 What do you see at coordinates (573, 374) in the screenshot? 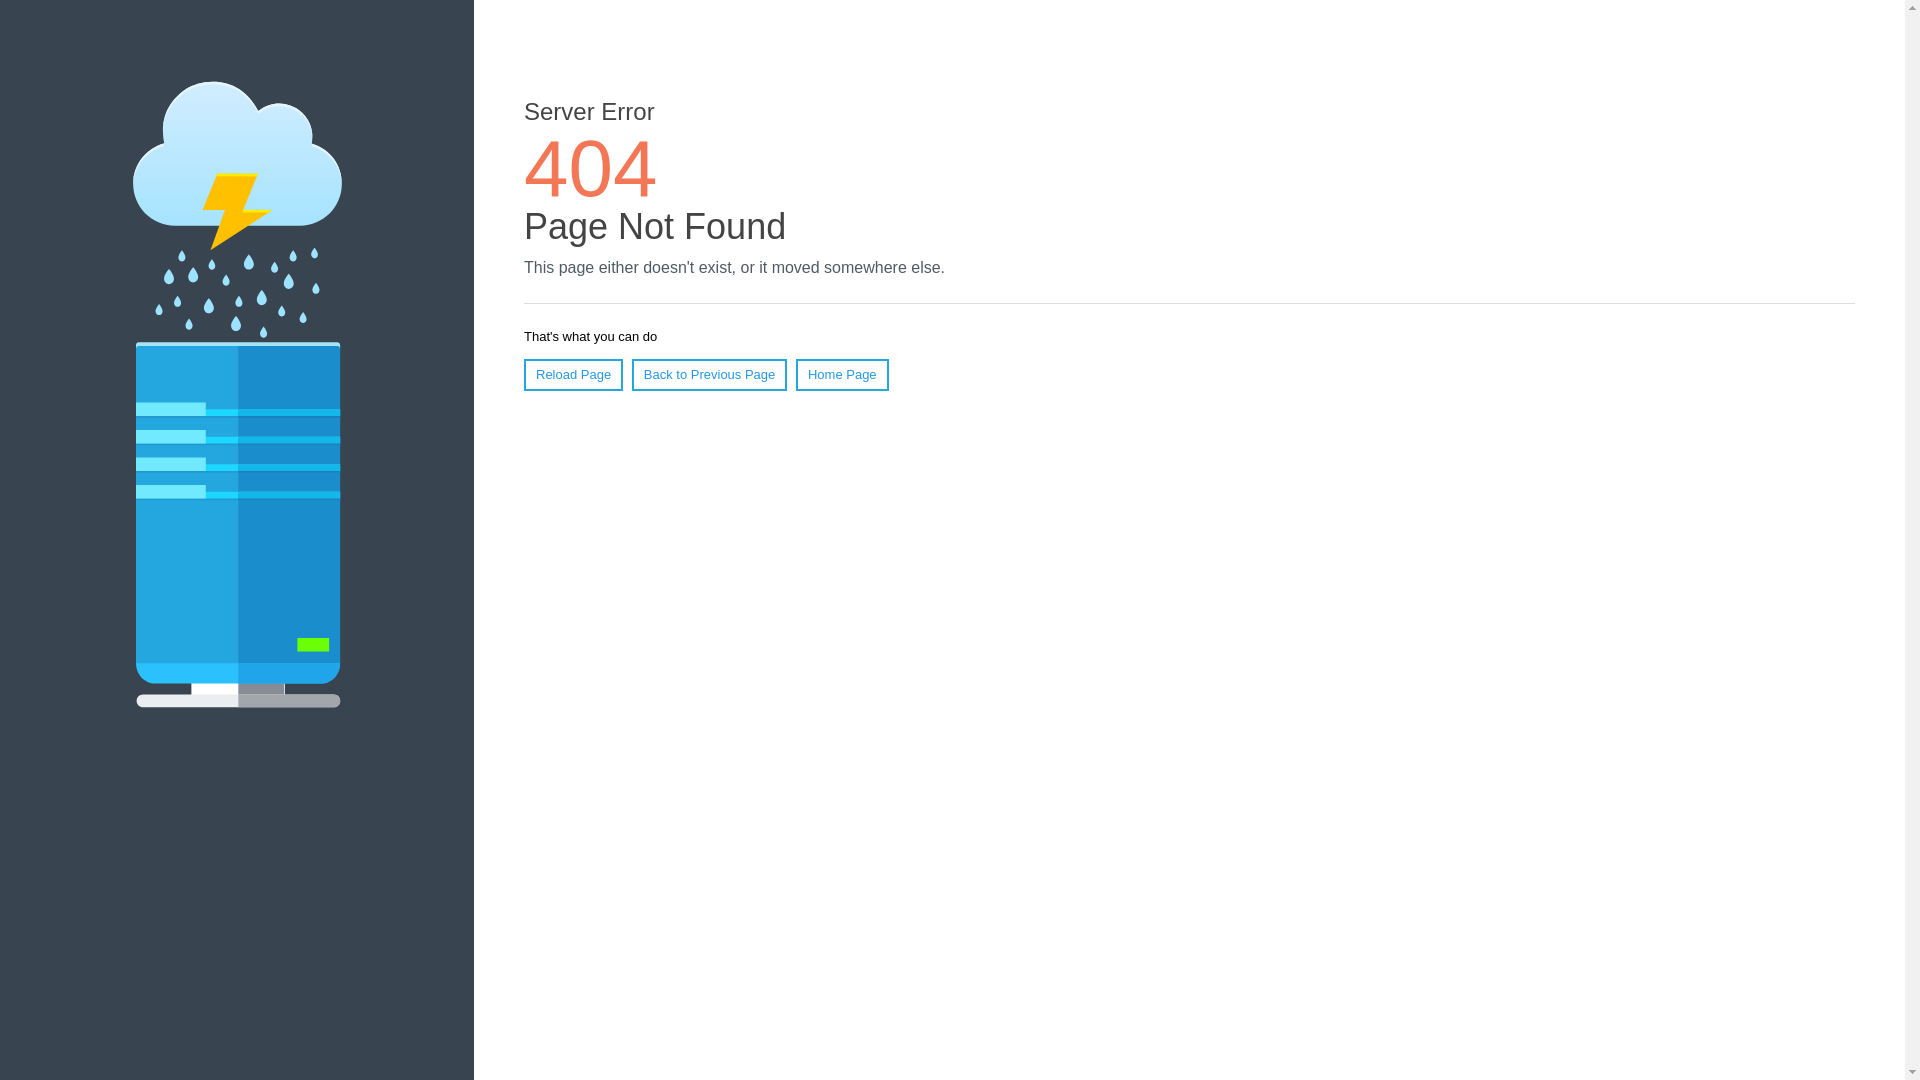
I see `Reload Page` at bounding box center [573, 374].